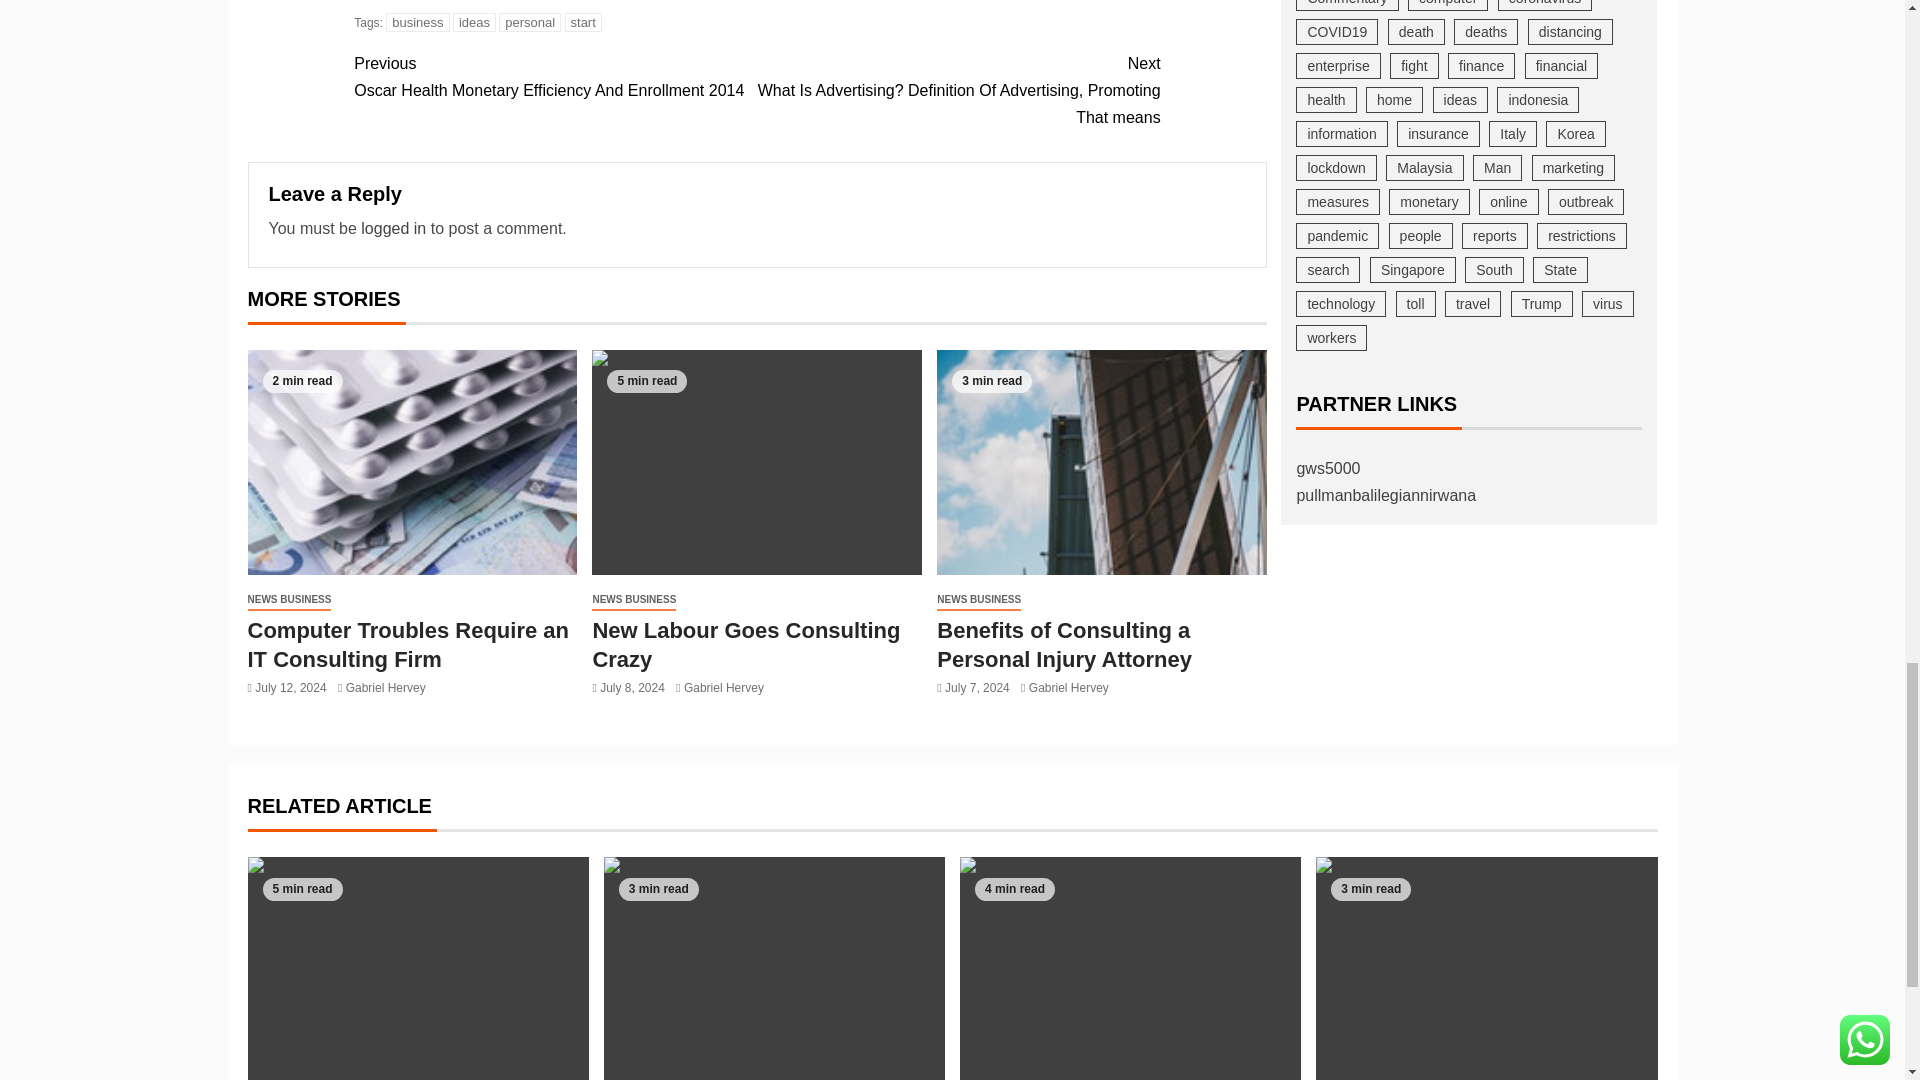 Image resolution: width=1920 pixels, height=1080 pixels. Describe the element at coordinates (412, 462) in the screenshot. I see `Computer Troubles Require an IT Consulting Firm` at that location.